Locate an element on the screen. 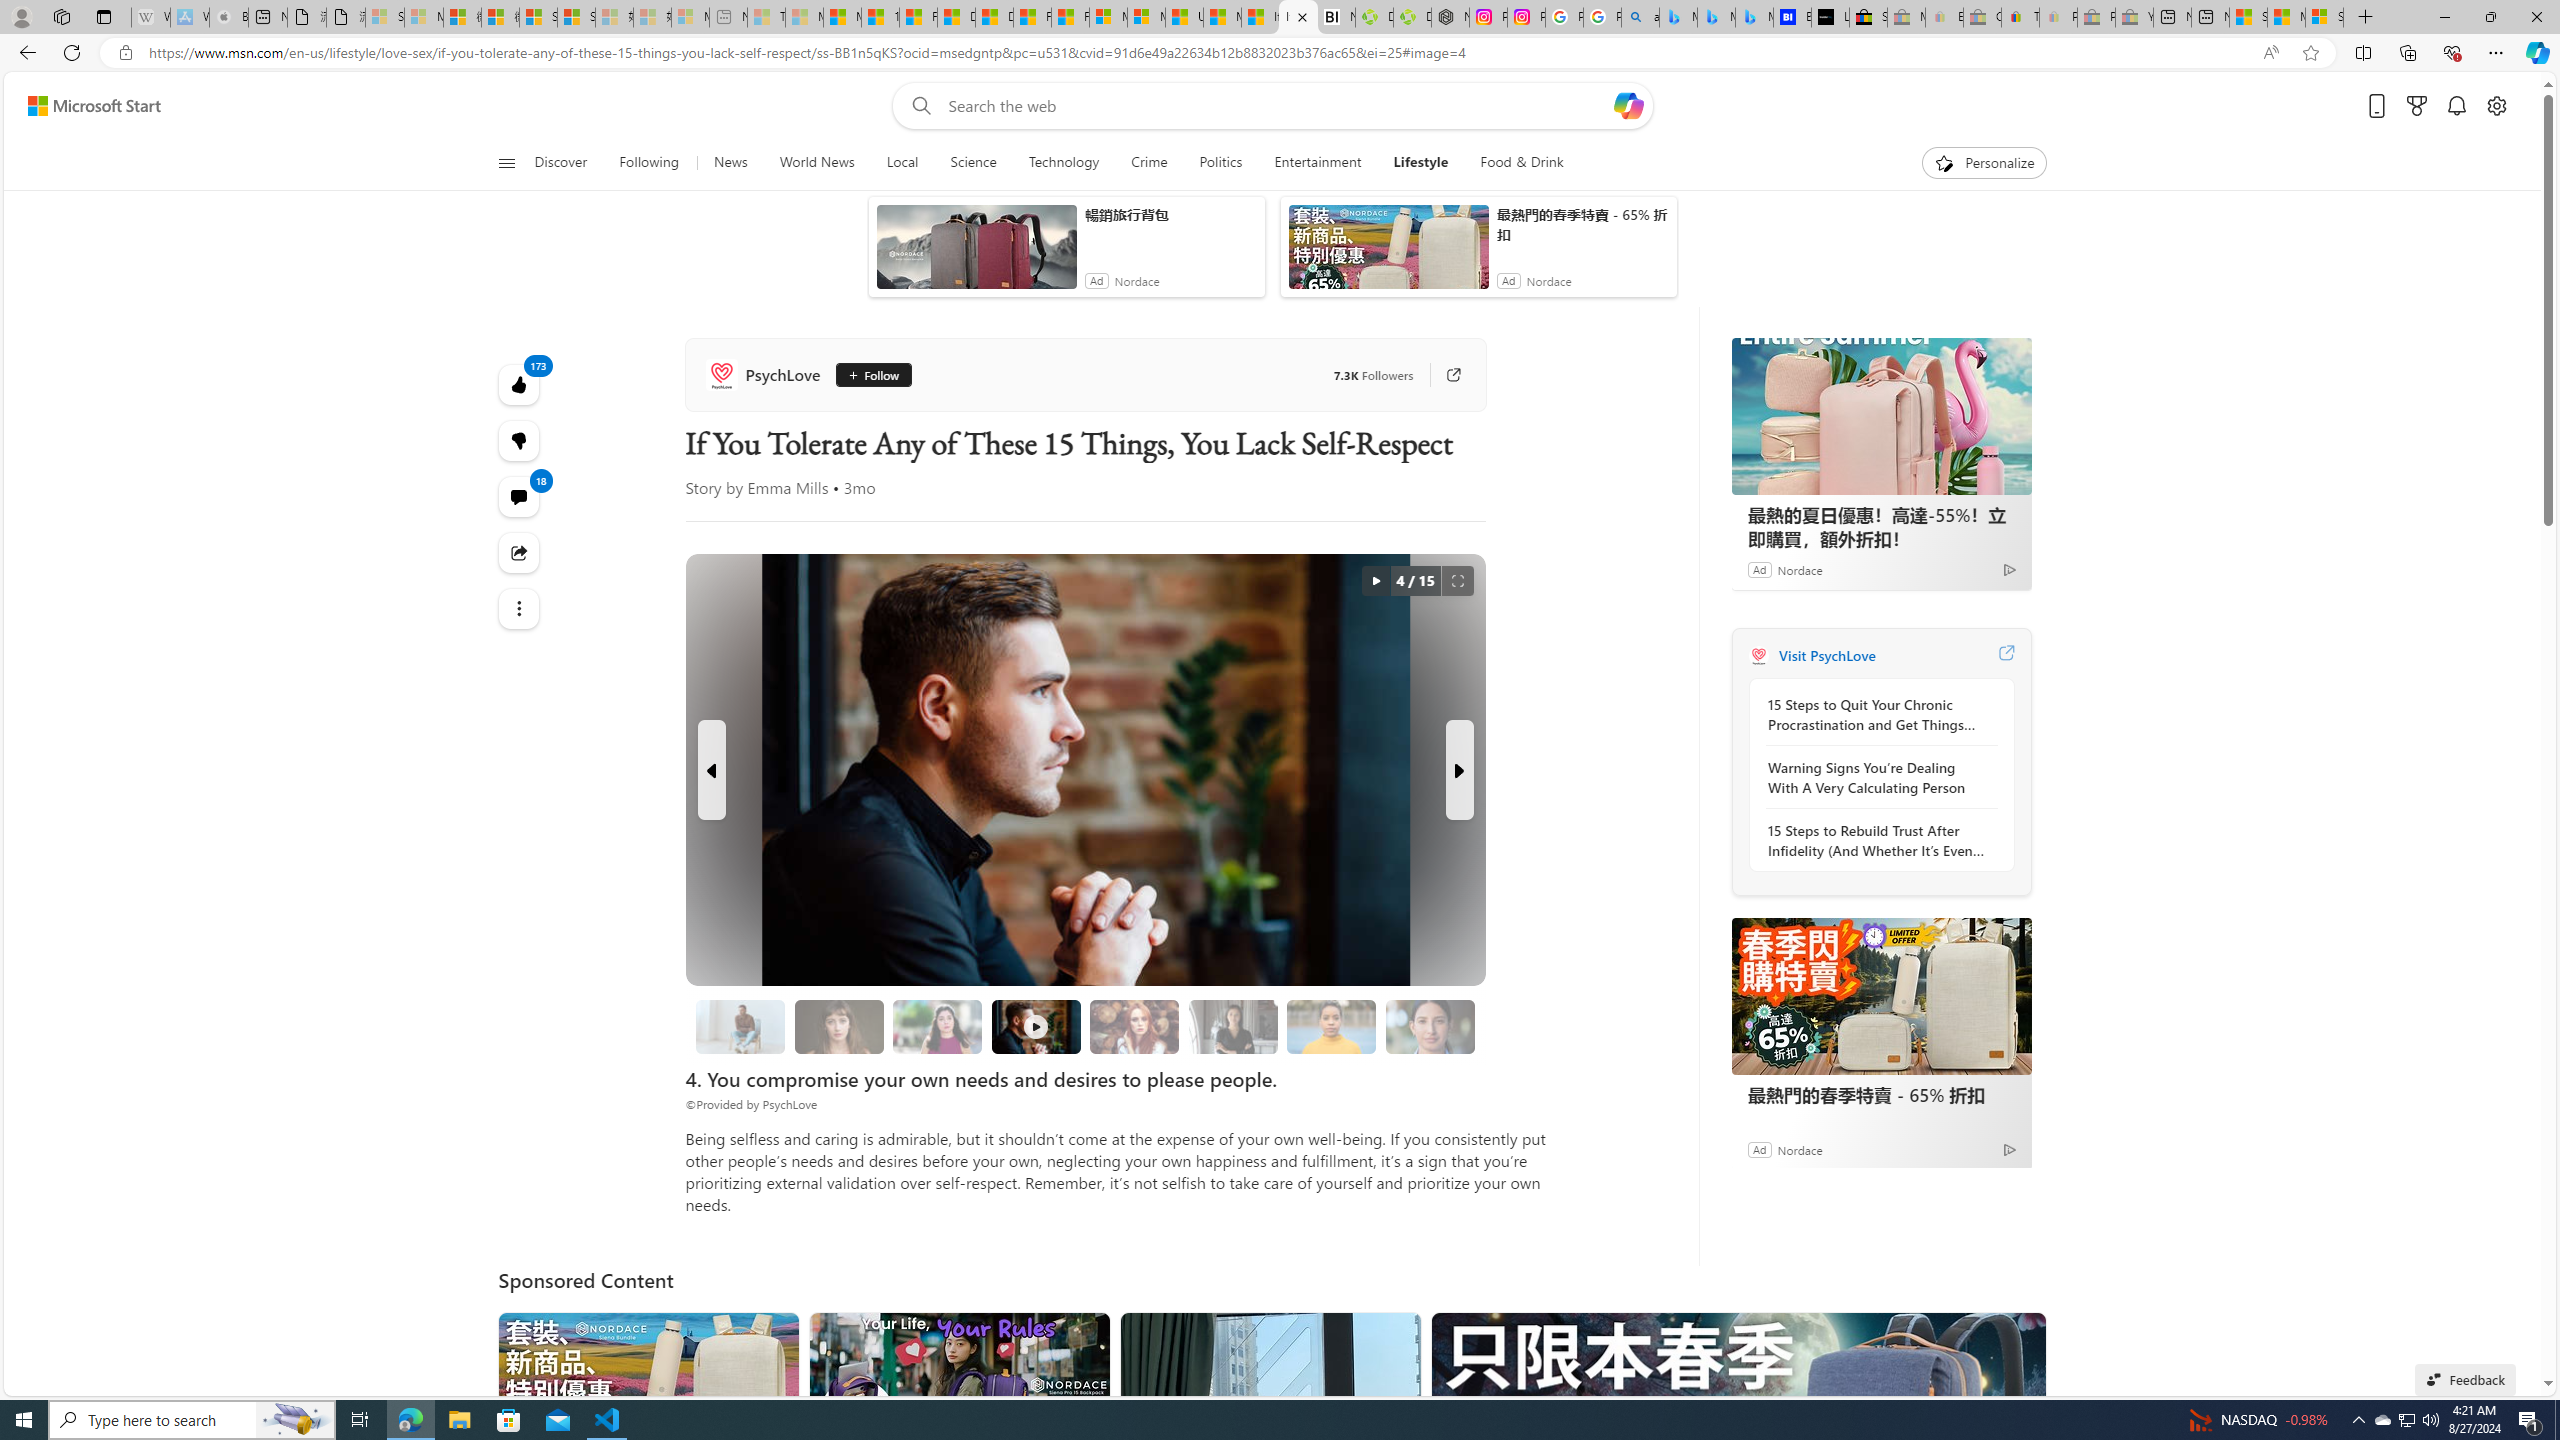 This screenshot has height=1440, width=2560. Visit PsychLove website is located at coordinates (2005, 655).